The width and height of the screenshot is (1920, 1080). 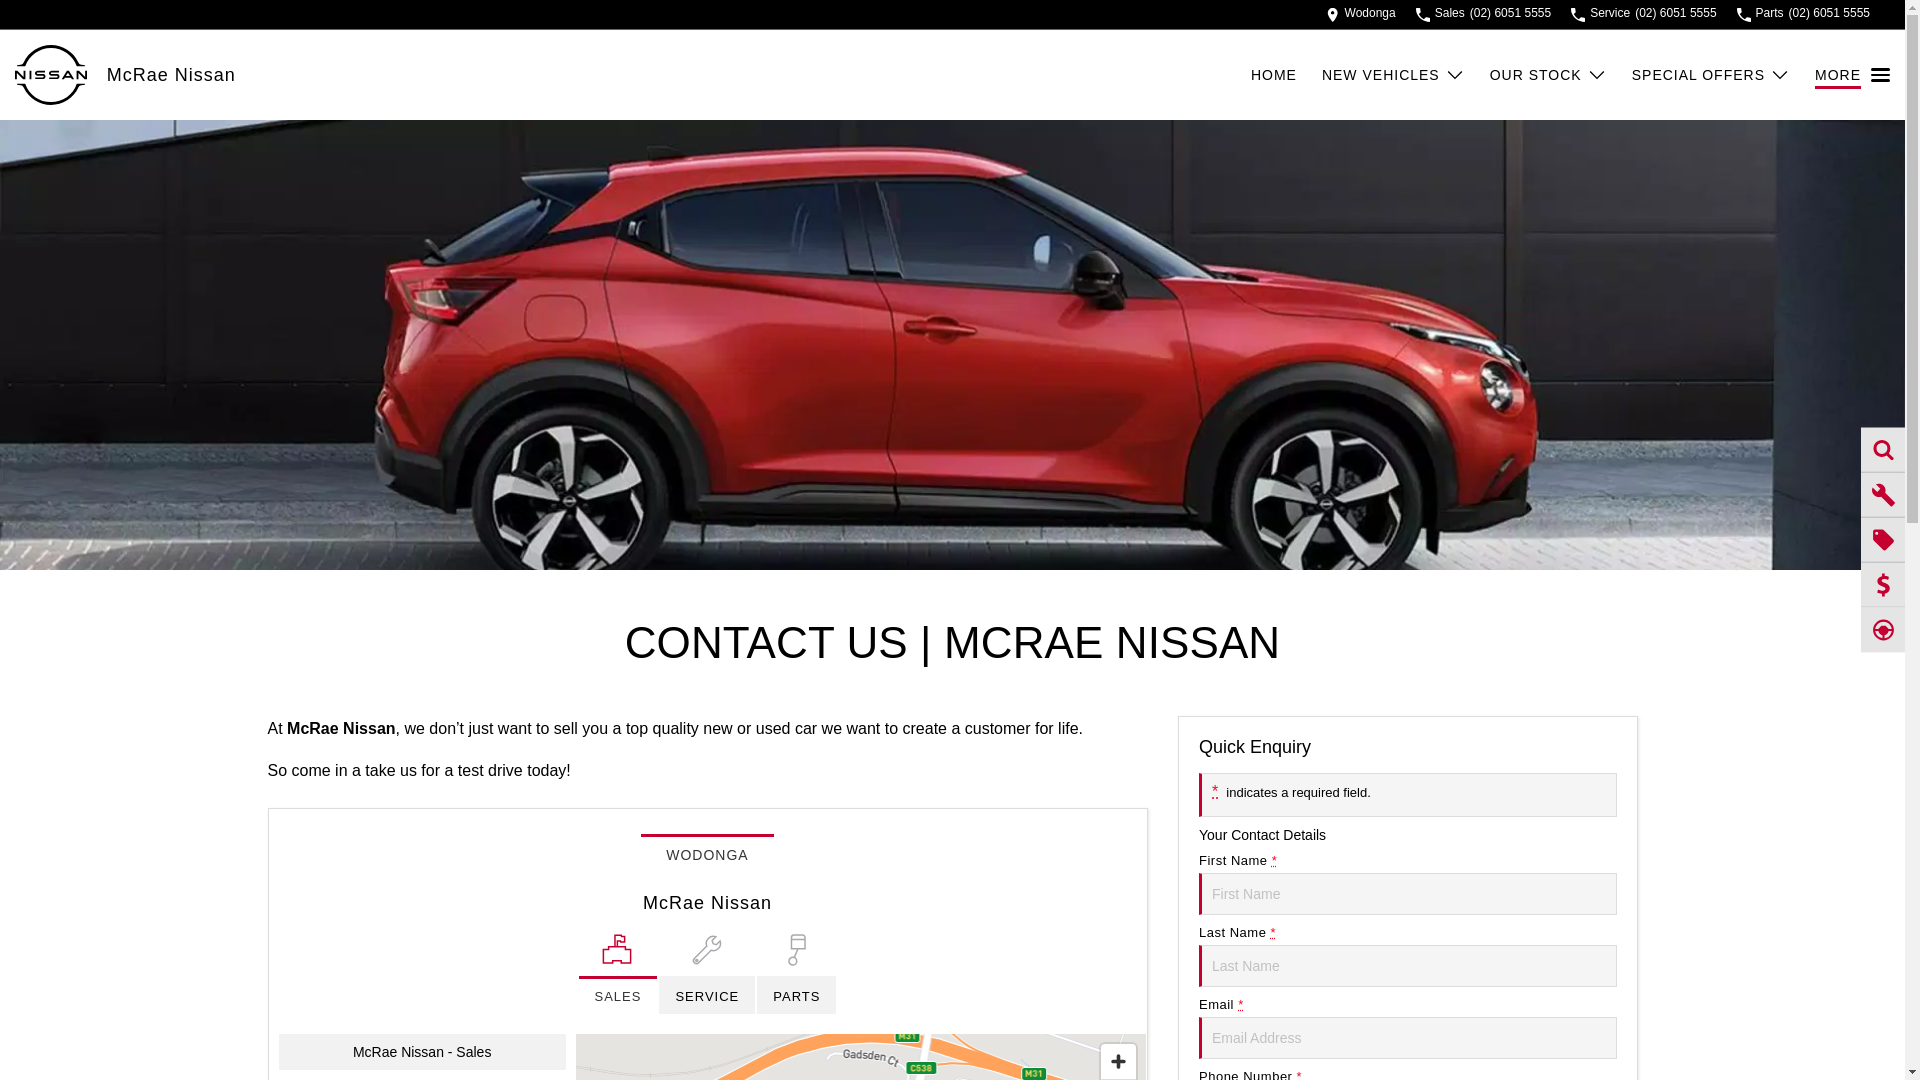 I want to click on WODONGA, so click(x=707, y=854).